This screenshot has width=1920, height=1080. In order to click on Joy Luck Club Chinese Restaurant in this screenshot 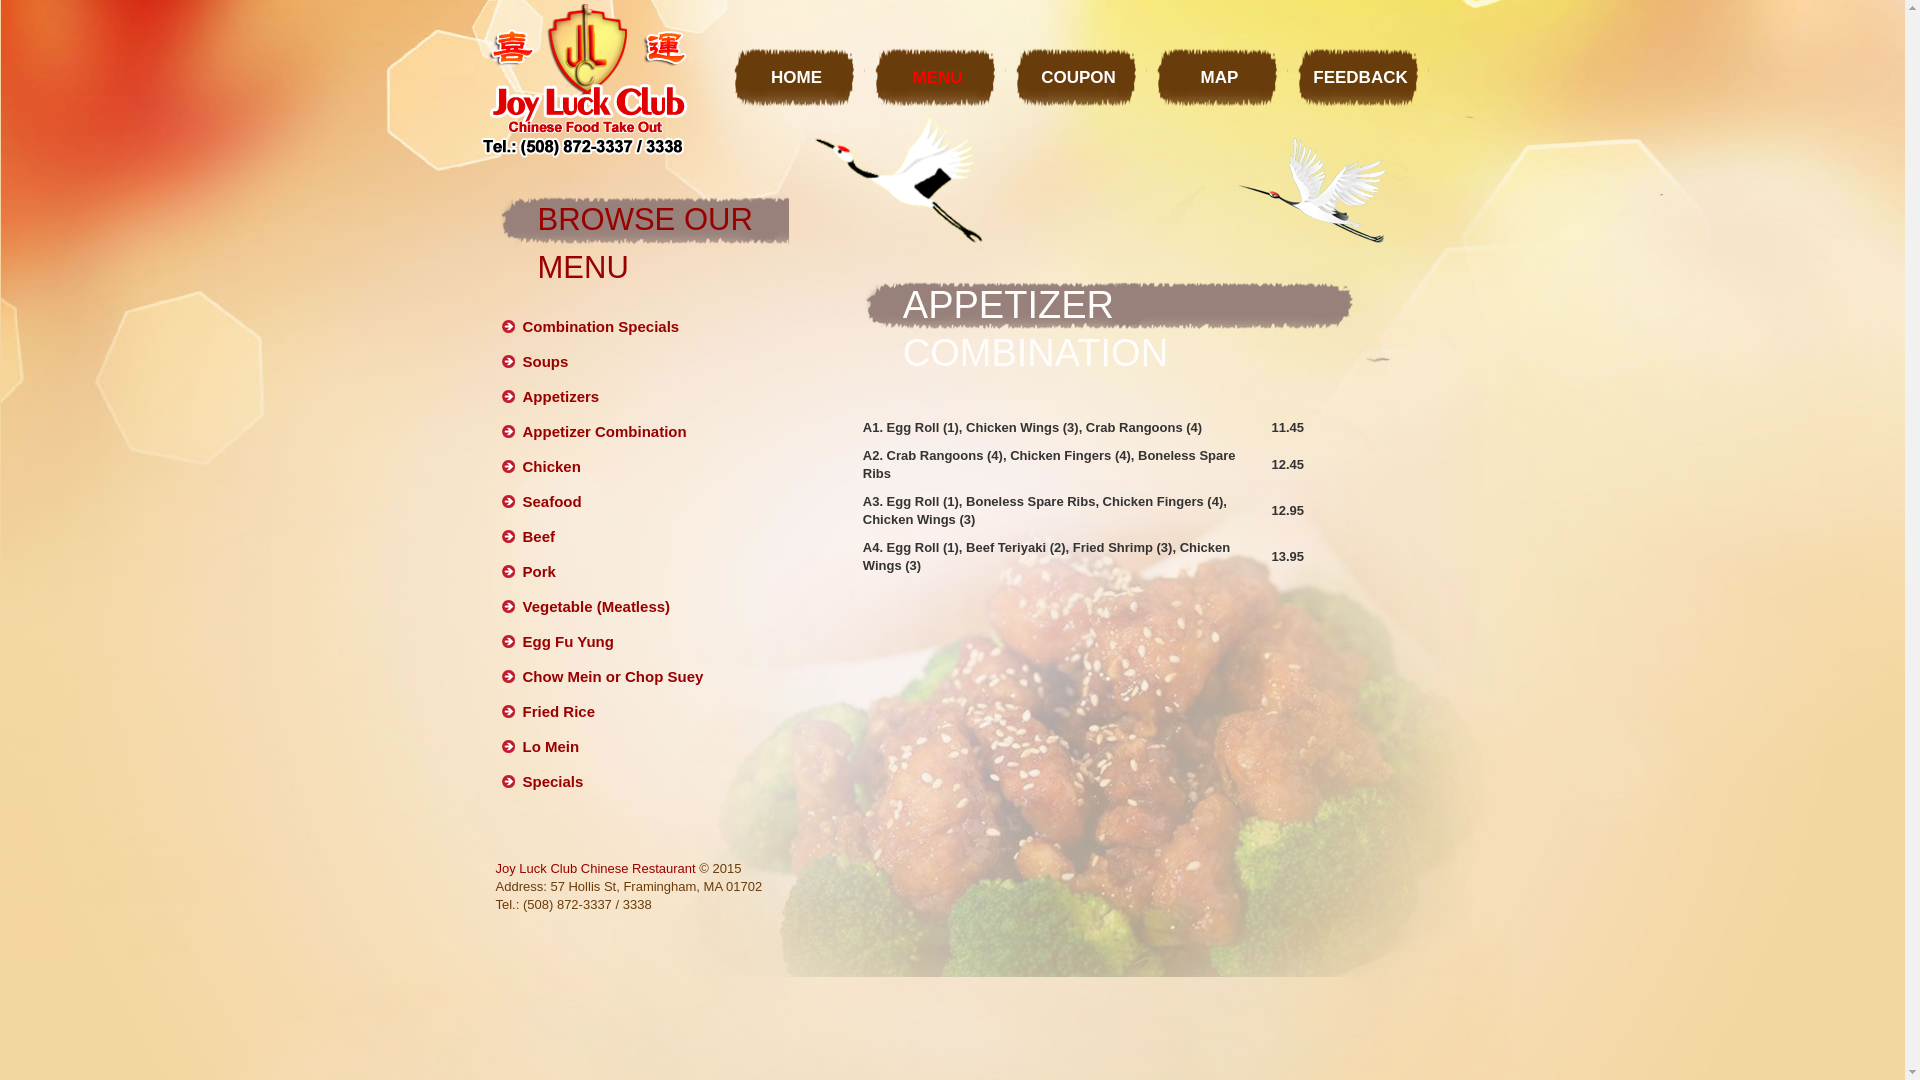, I will do `click(596, 868)`.